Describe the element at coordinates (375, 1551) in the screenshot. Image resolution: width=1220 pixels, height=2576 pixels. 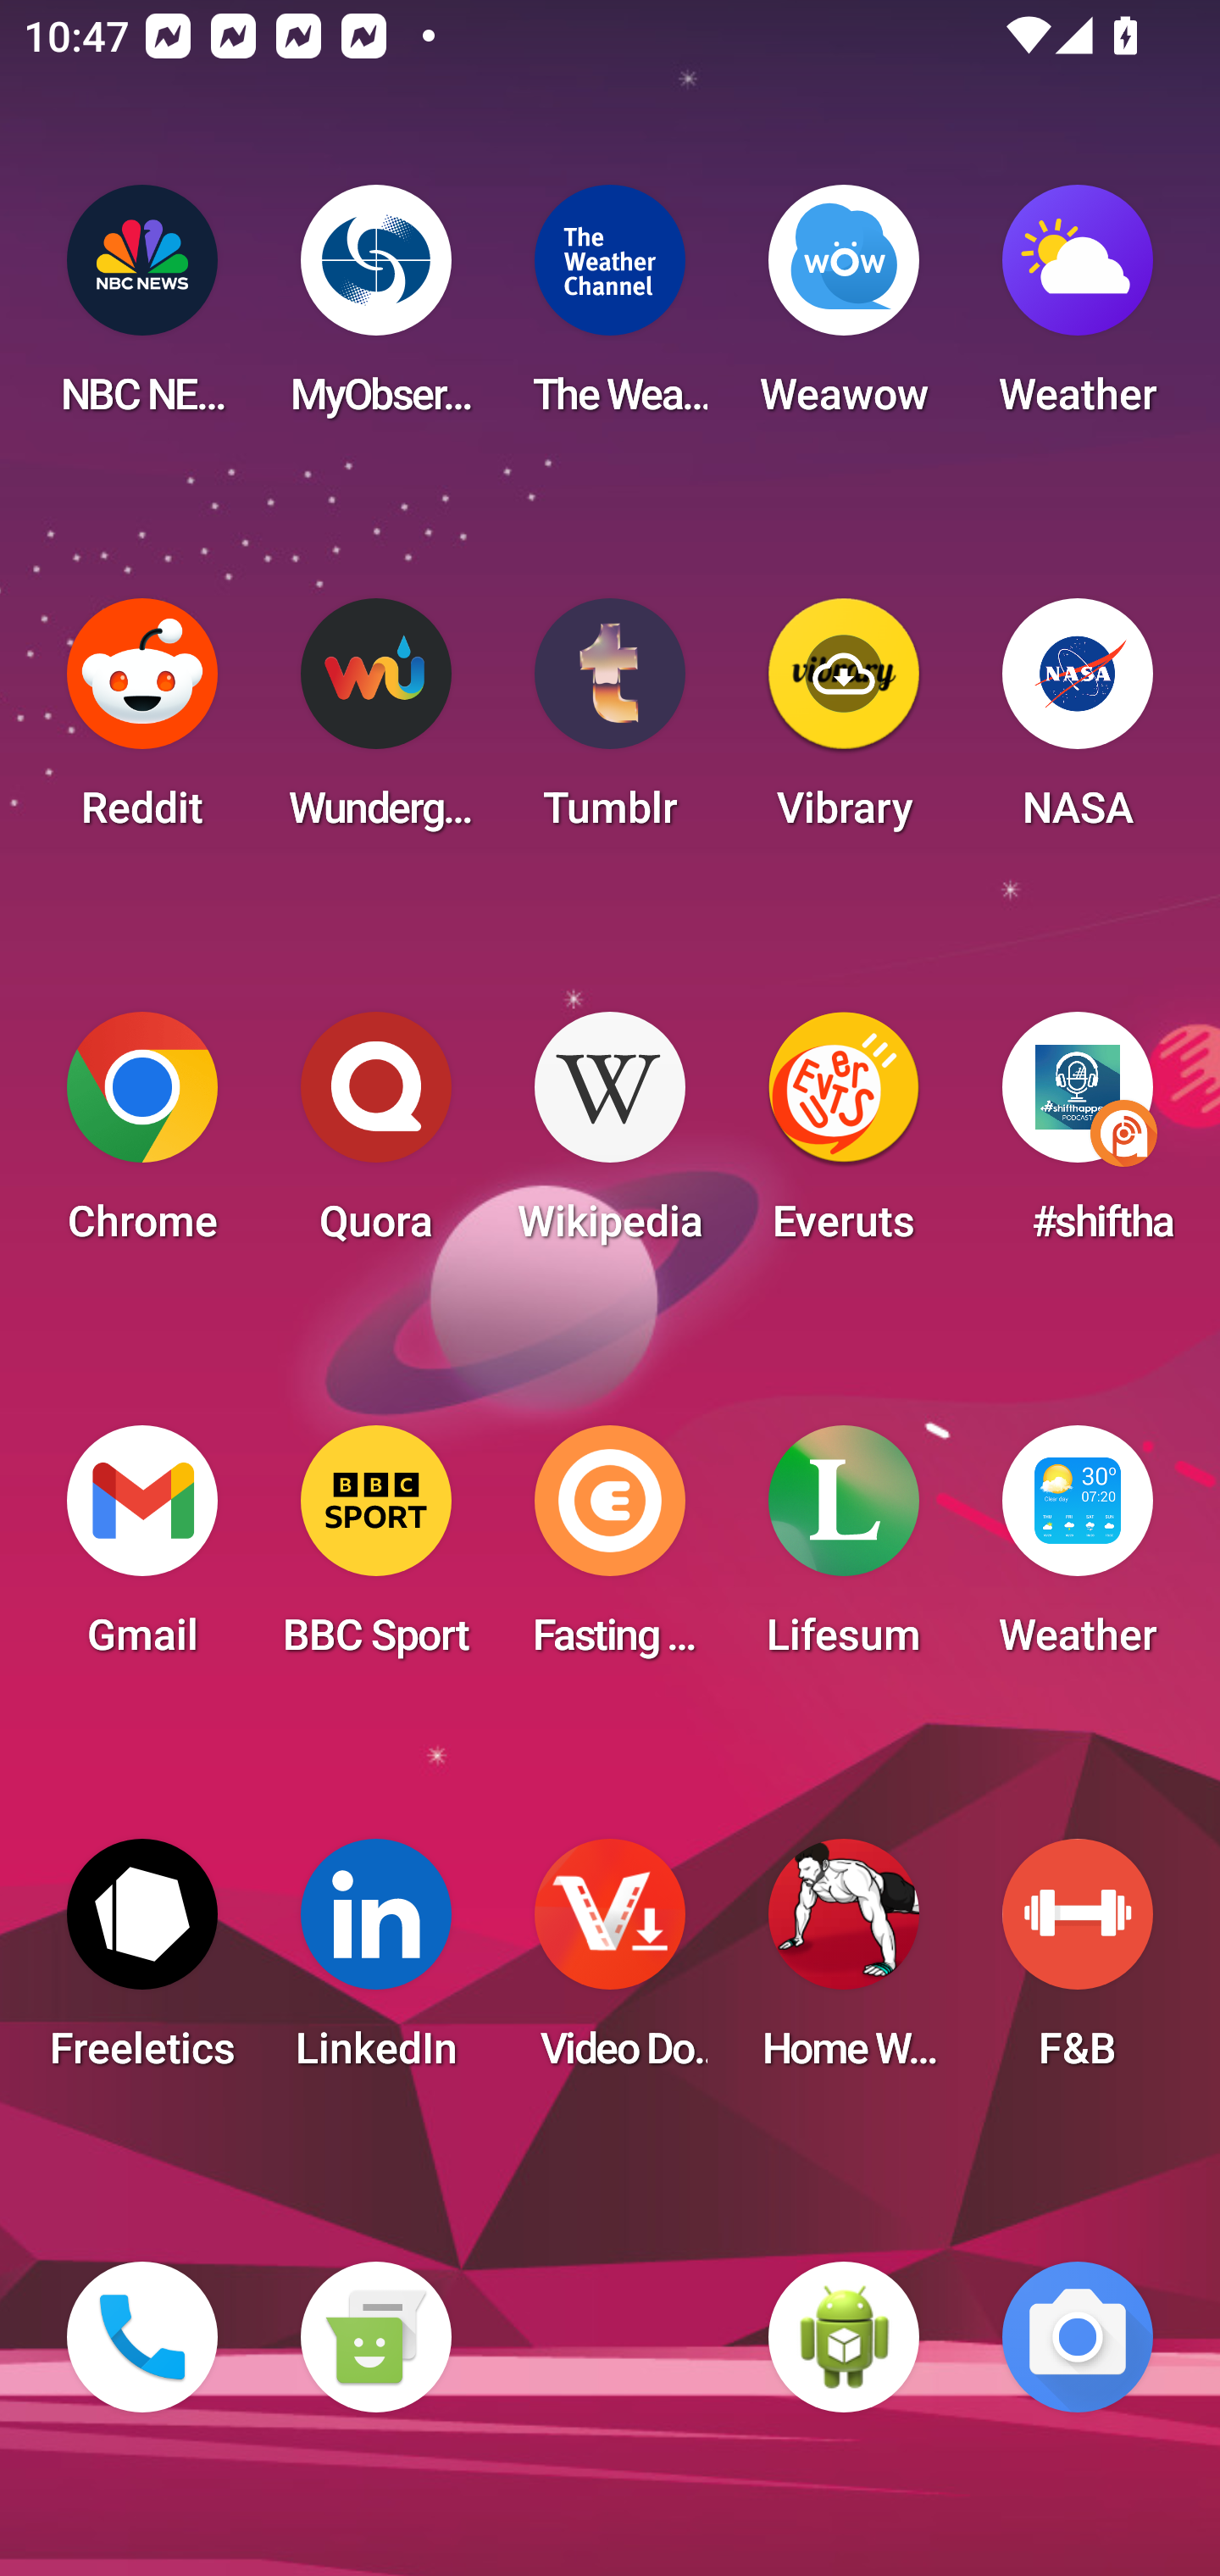
I see `BBC Sport` at that location.